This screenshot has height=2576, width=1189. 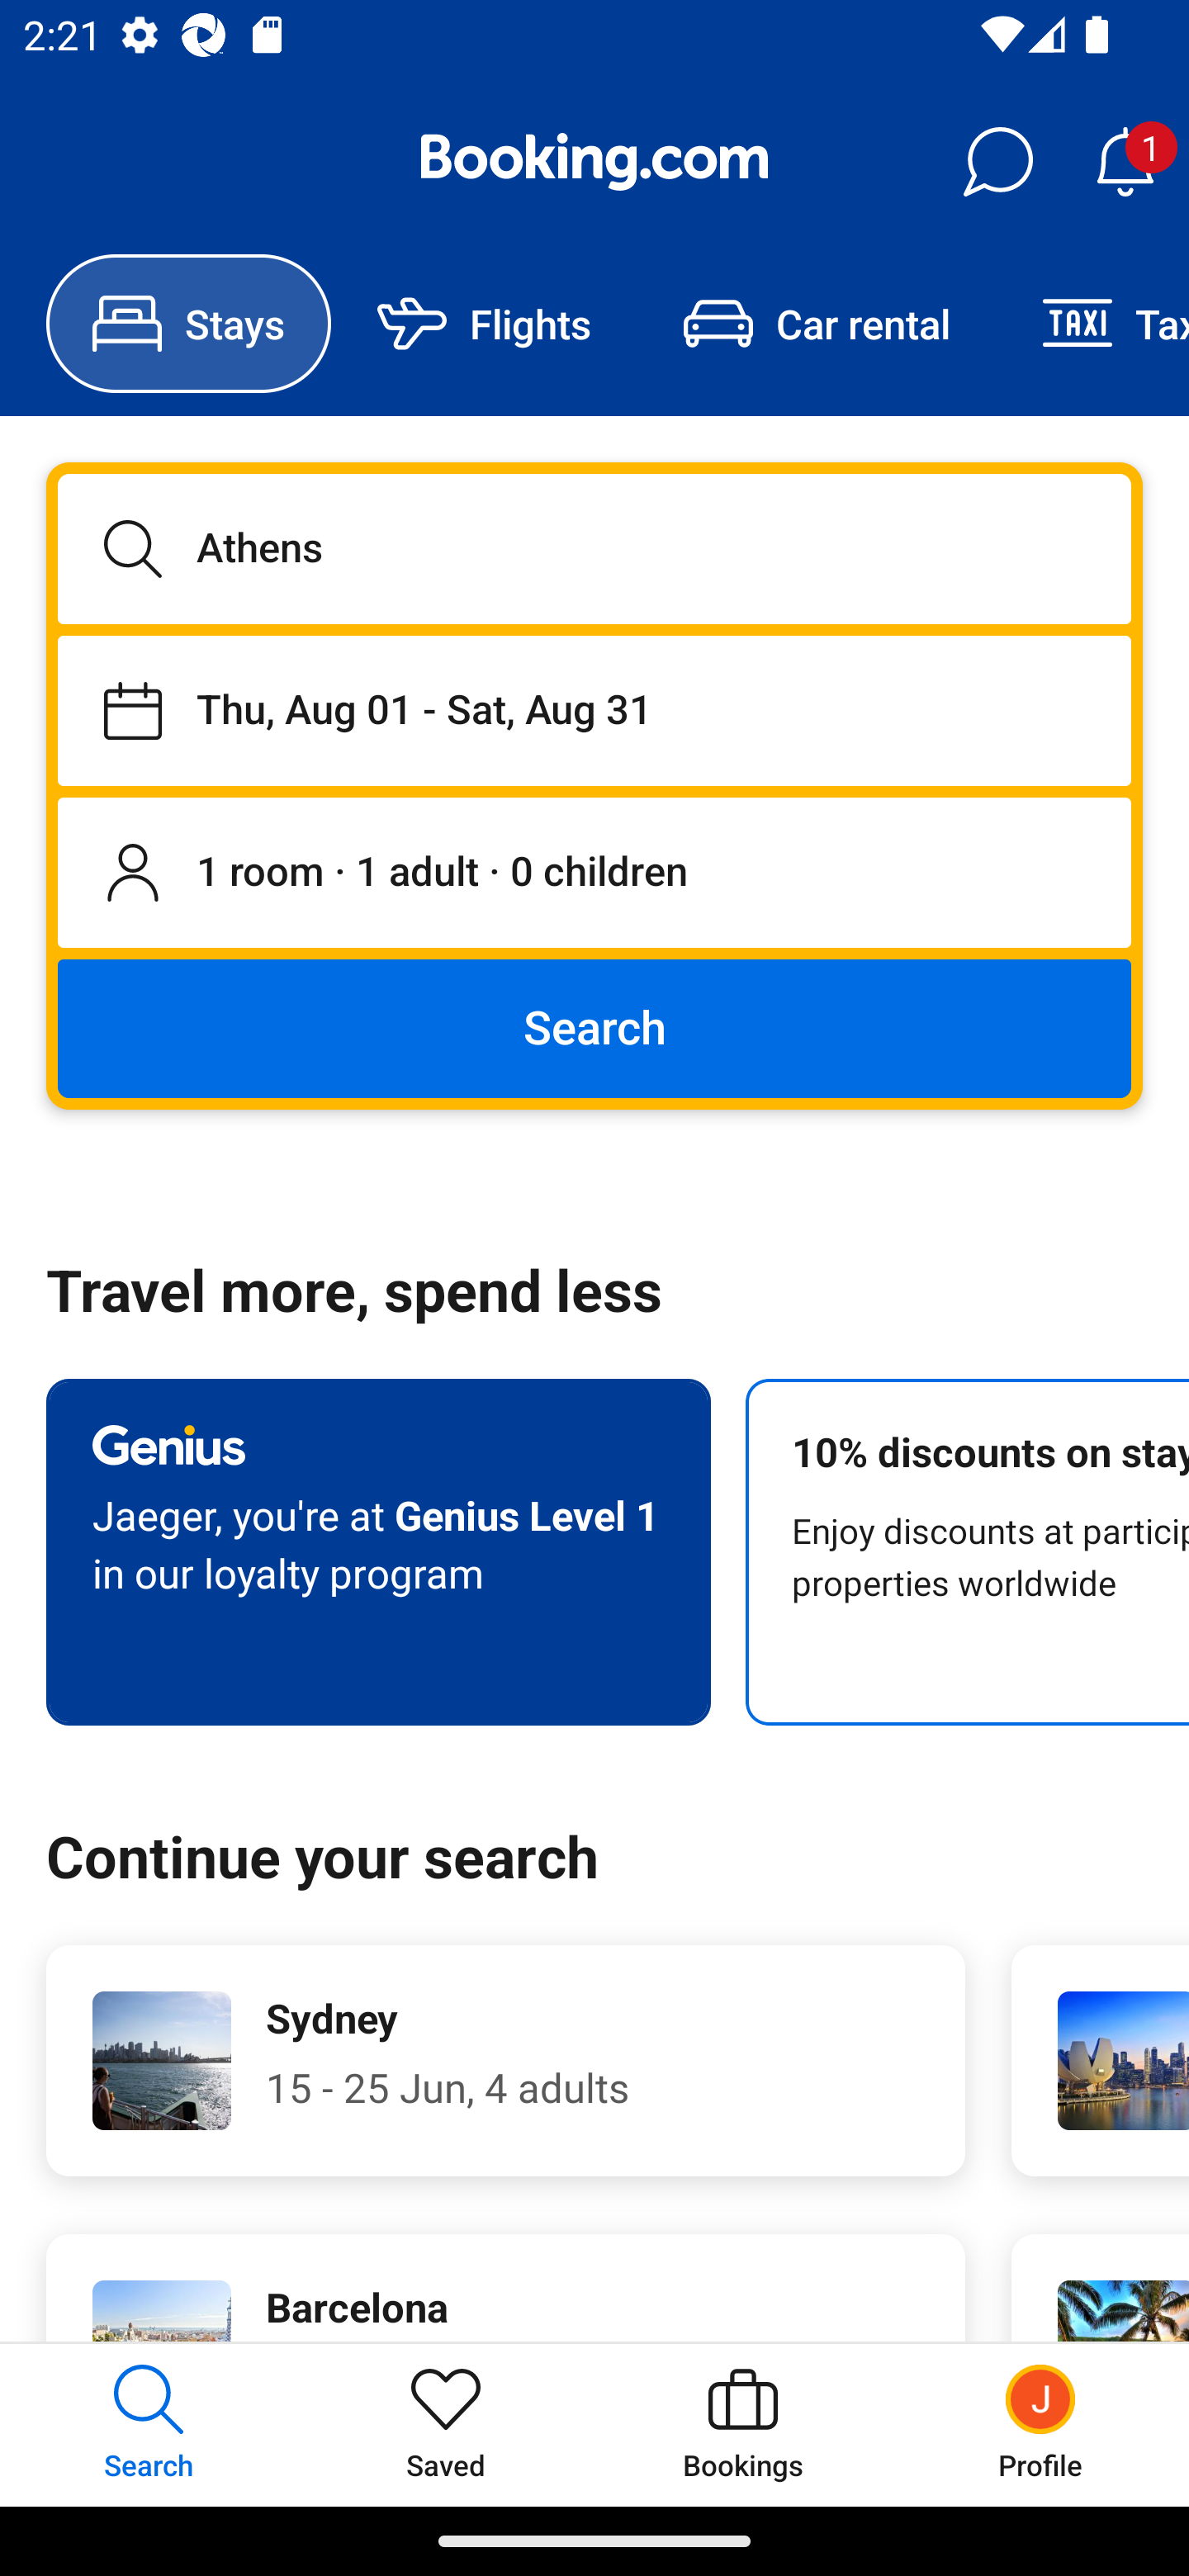 What do you see at coordinates (1040, 2424) in the screenshot?
I see `Profile` at bounding box center [1040, 2424].